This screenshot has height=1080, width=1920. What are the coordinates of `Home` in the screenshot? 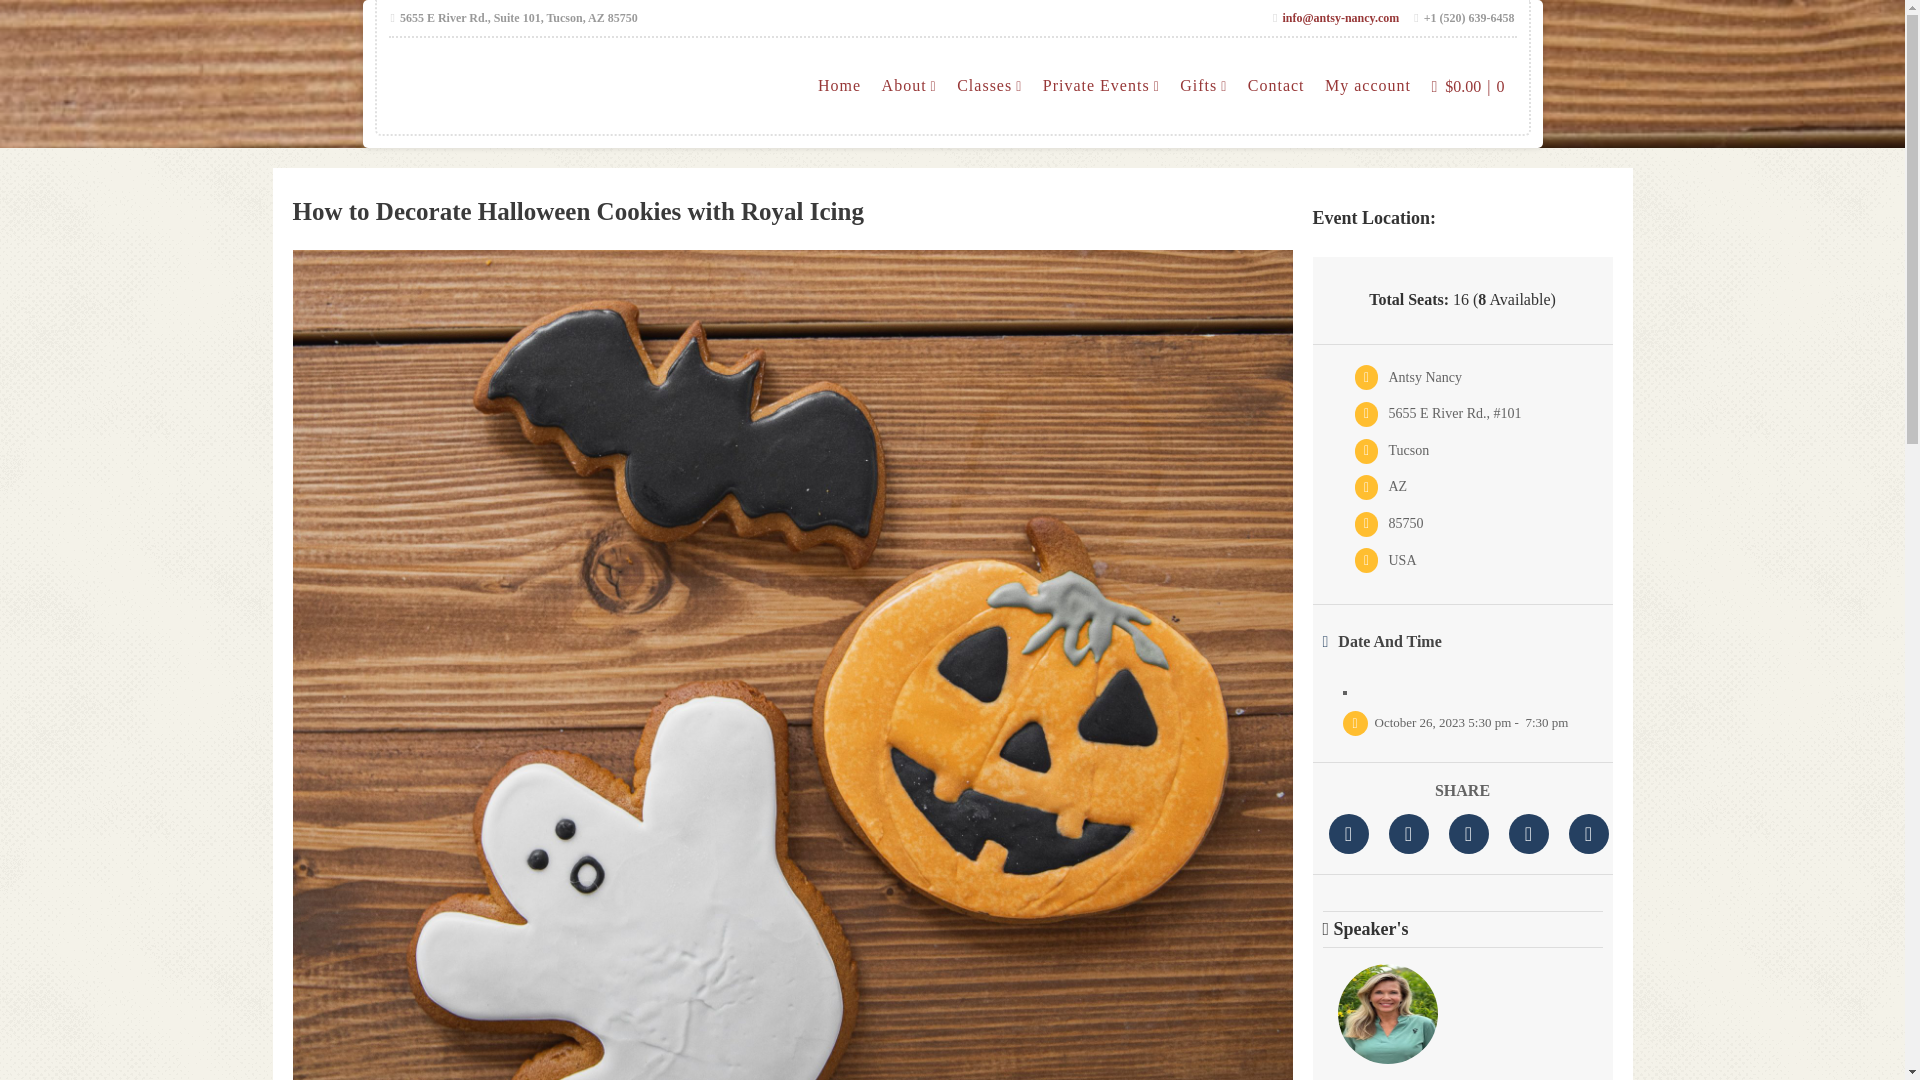 It's located at (840, 86).